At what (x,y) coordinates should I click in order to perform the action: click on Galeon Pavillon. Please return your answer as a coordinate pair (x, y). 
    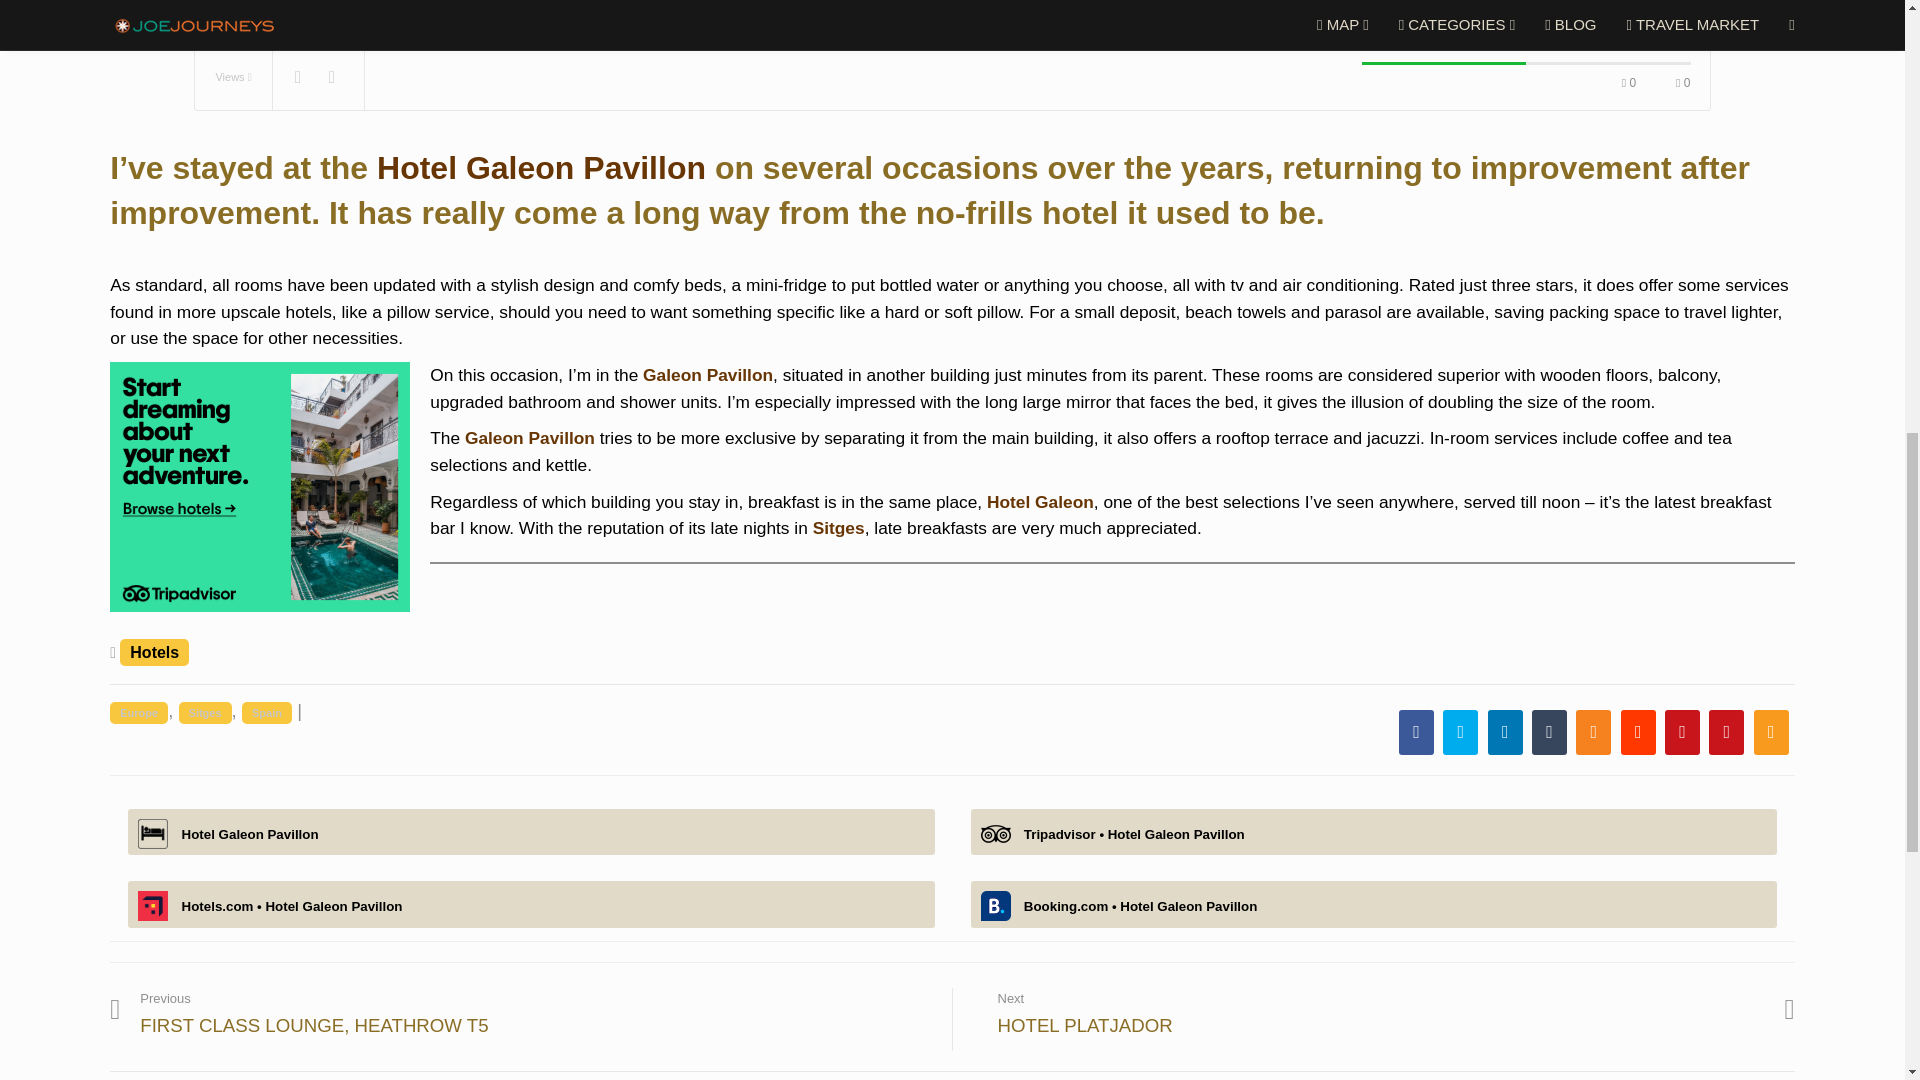
    Looking at the image, I should click on (708, 374).